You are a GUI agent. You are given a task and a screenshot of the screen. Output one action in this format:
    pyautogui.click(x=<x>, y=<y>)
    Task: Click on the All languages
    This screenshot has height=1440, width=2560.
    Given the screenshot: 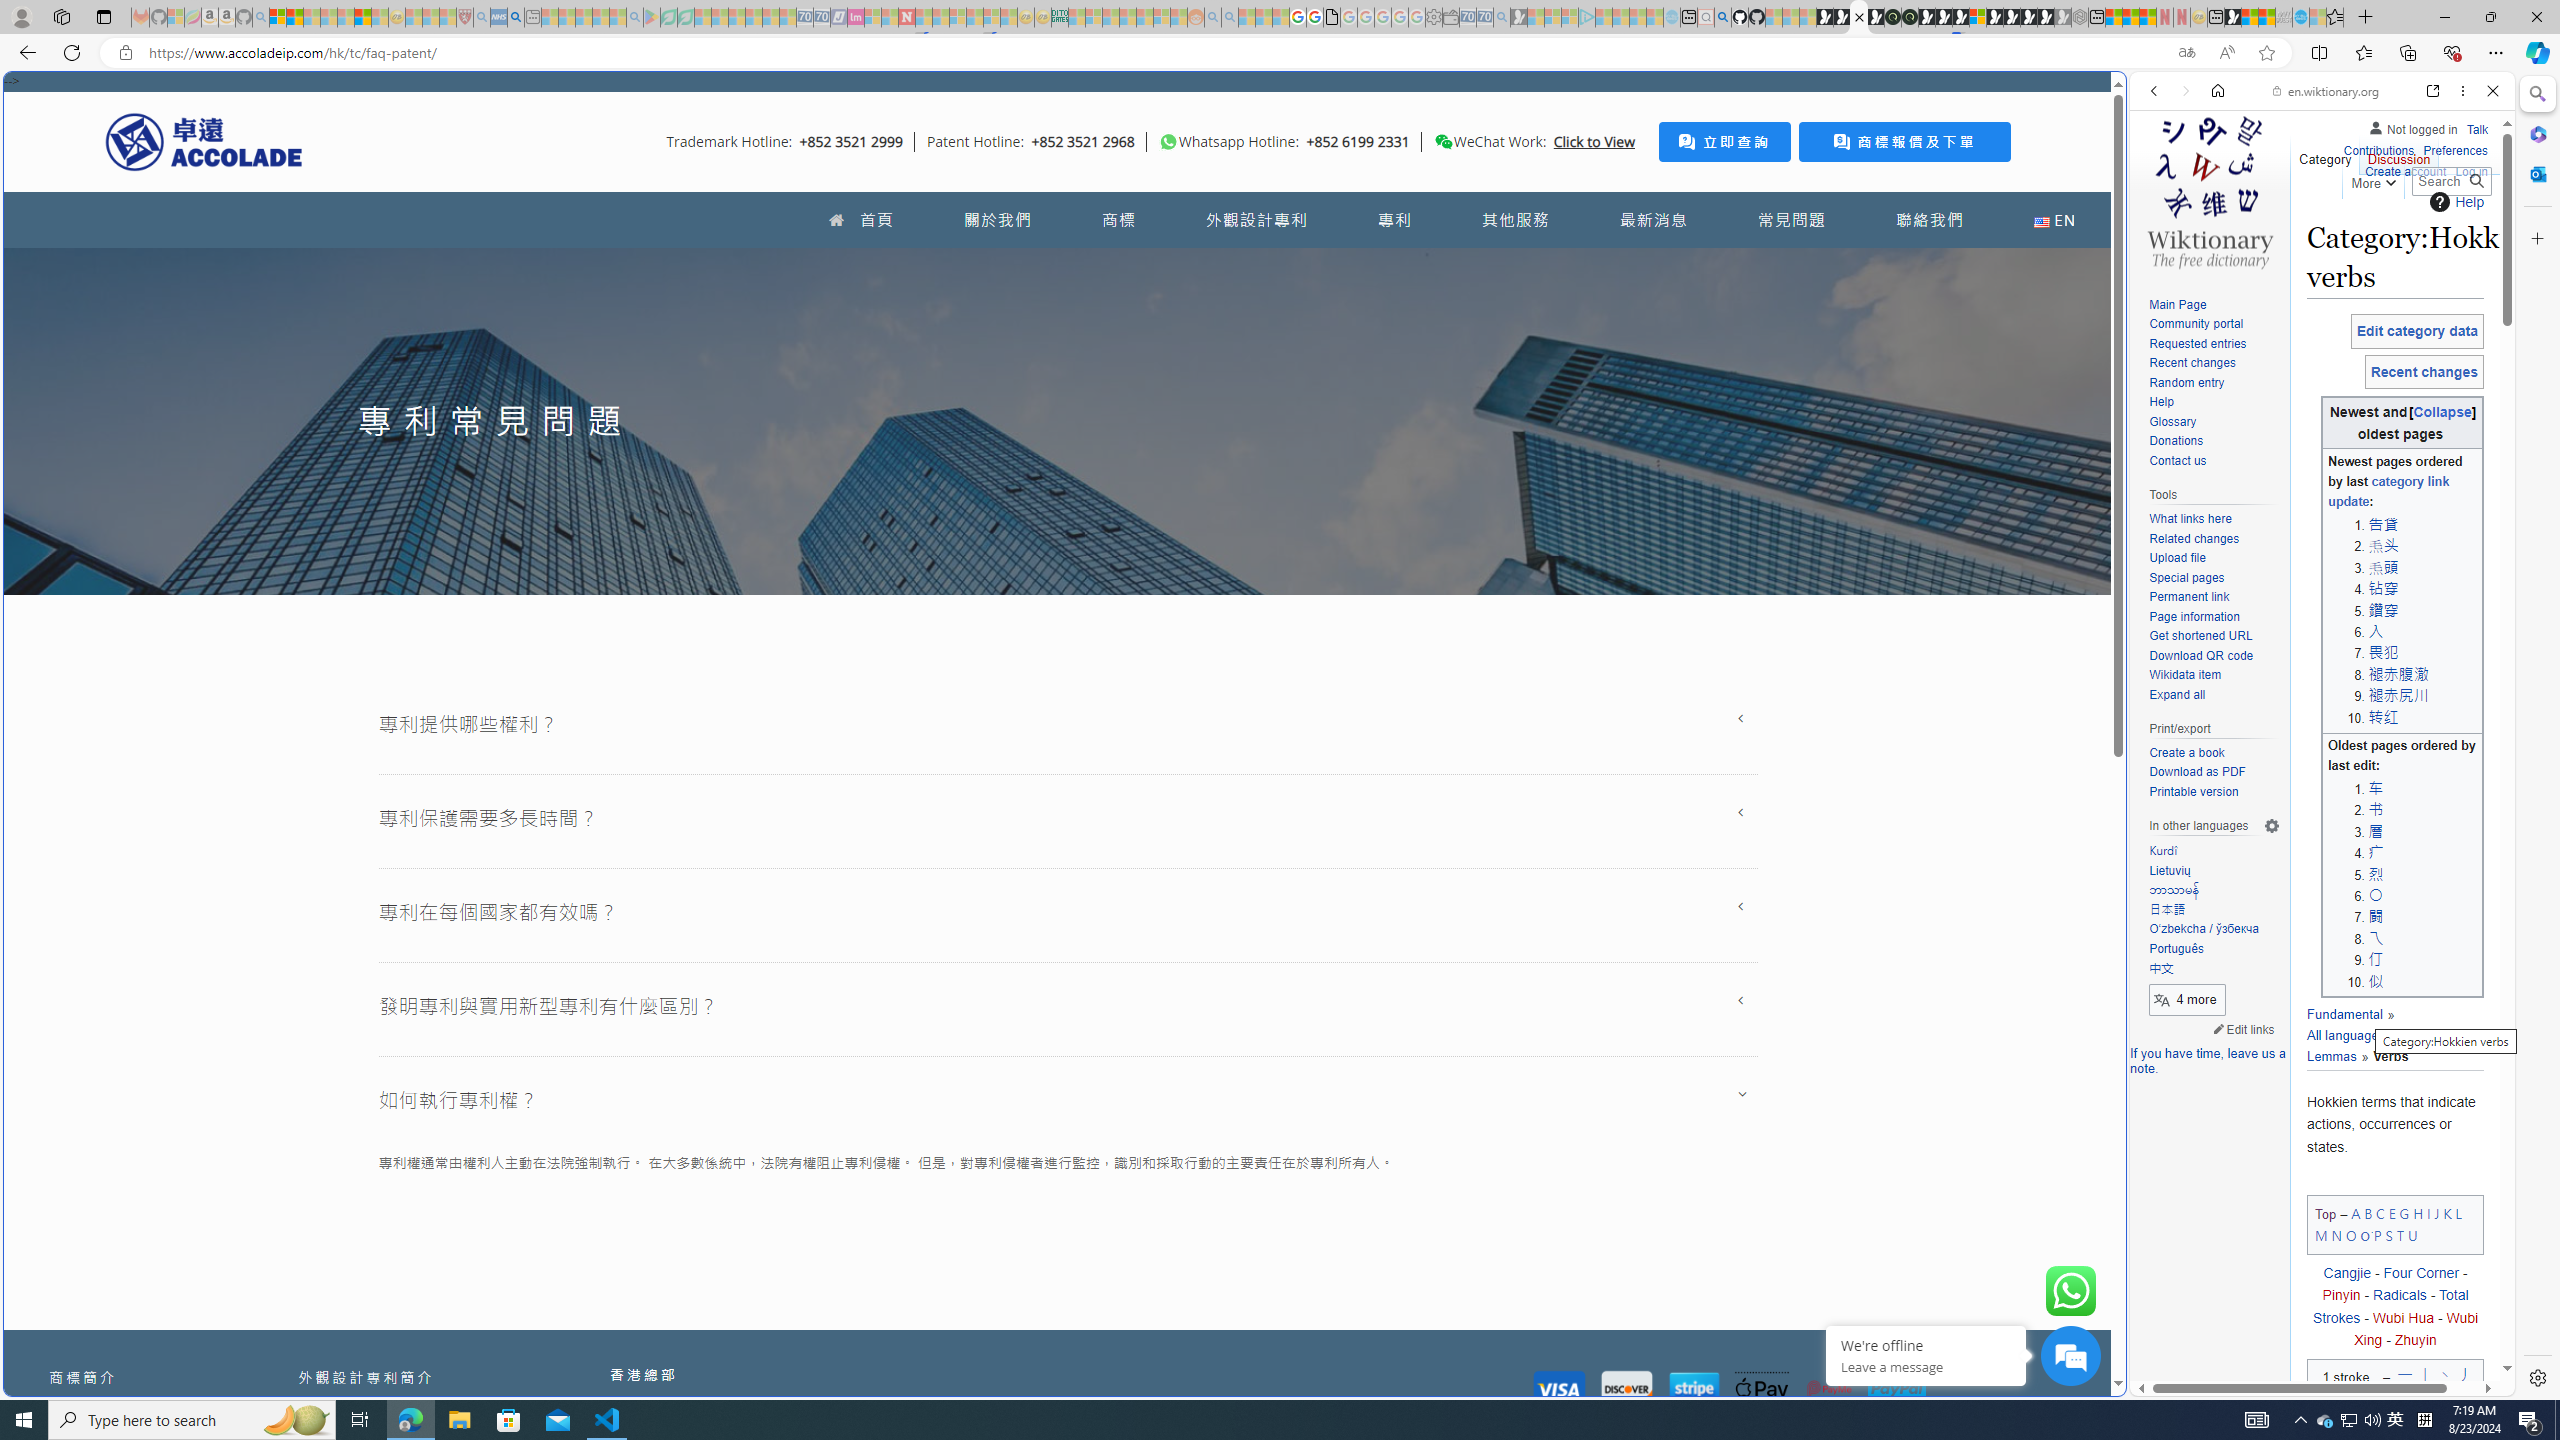 What is the action you would take?
    pyautogui.click(x=2351, y=1025)
    